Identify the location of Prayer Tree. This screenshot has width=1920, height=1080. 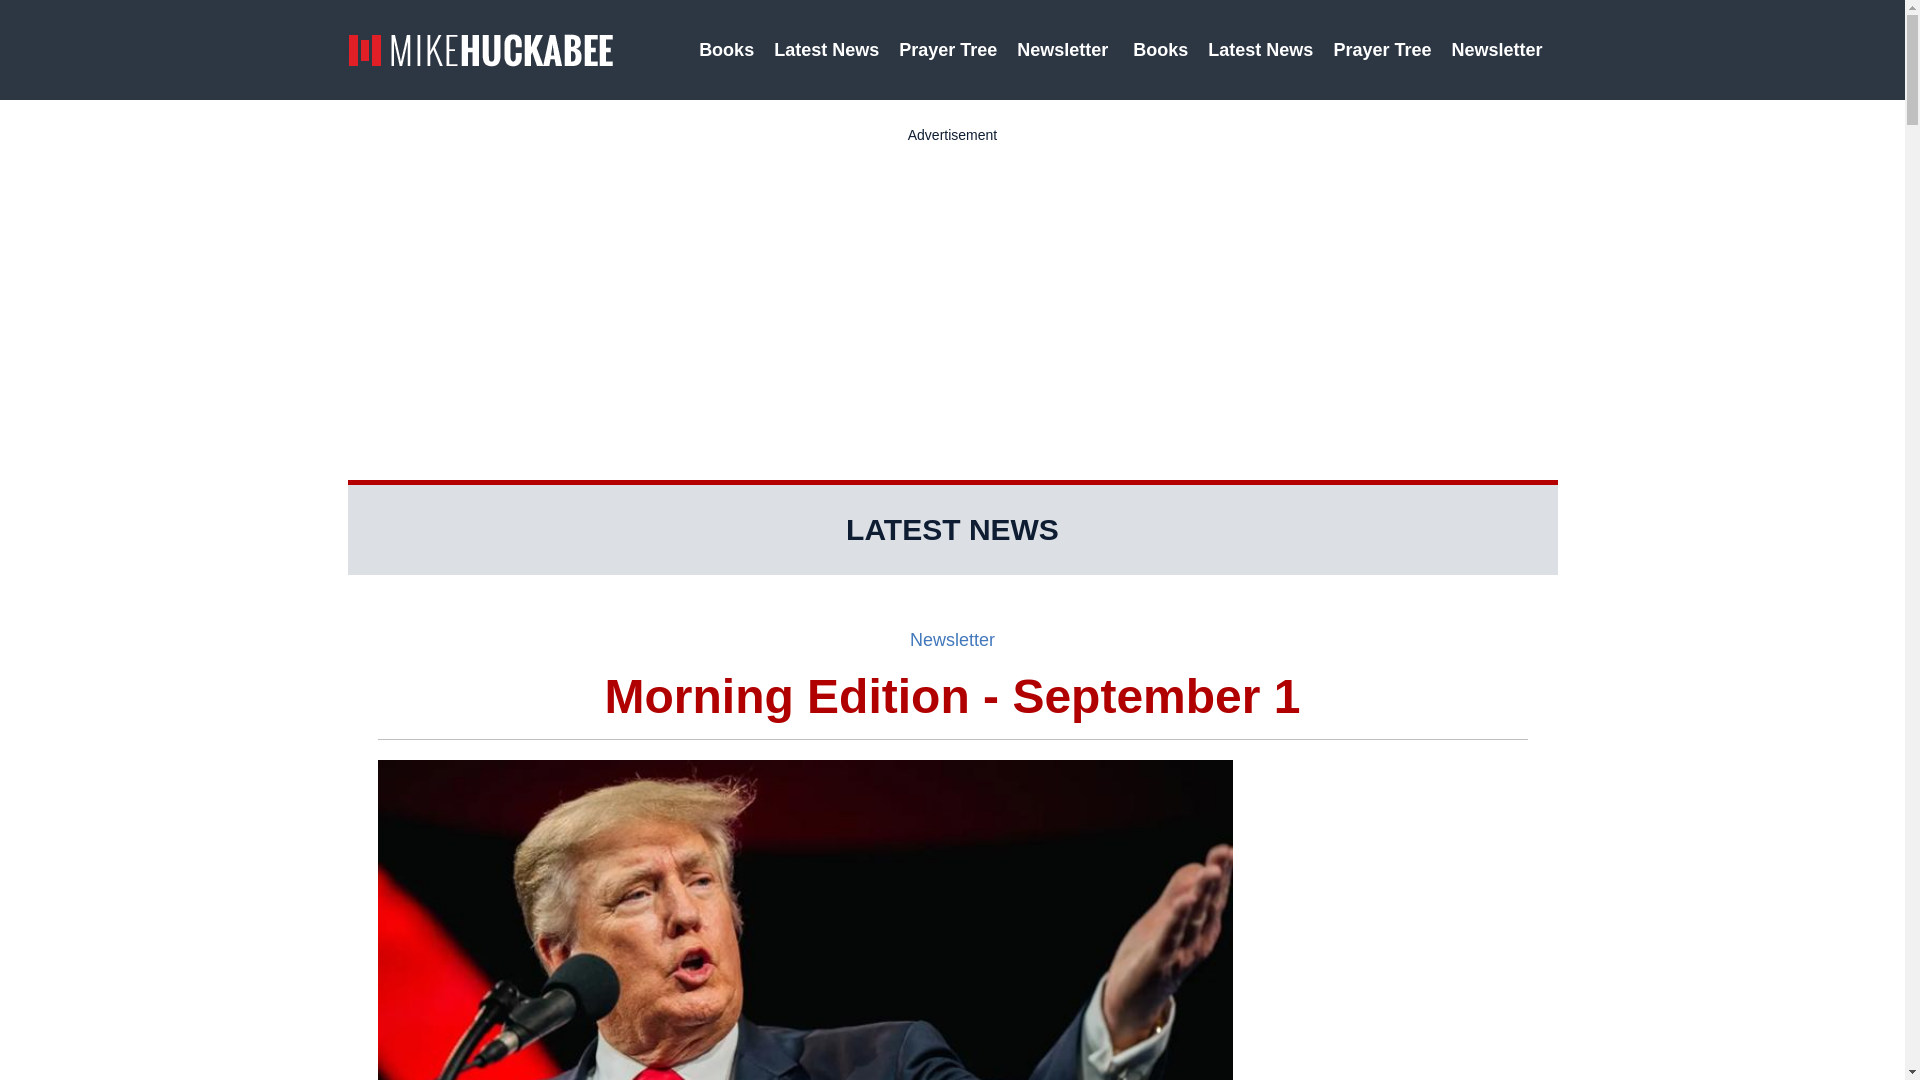
(1382, 50).